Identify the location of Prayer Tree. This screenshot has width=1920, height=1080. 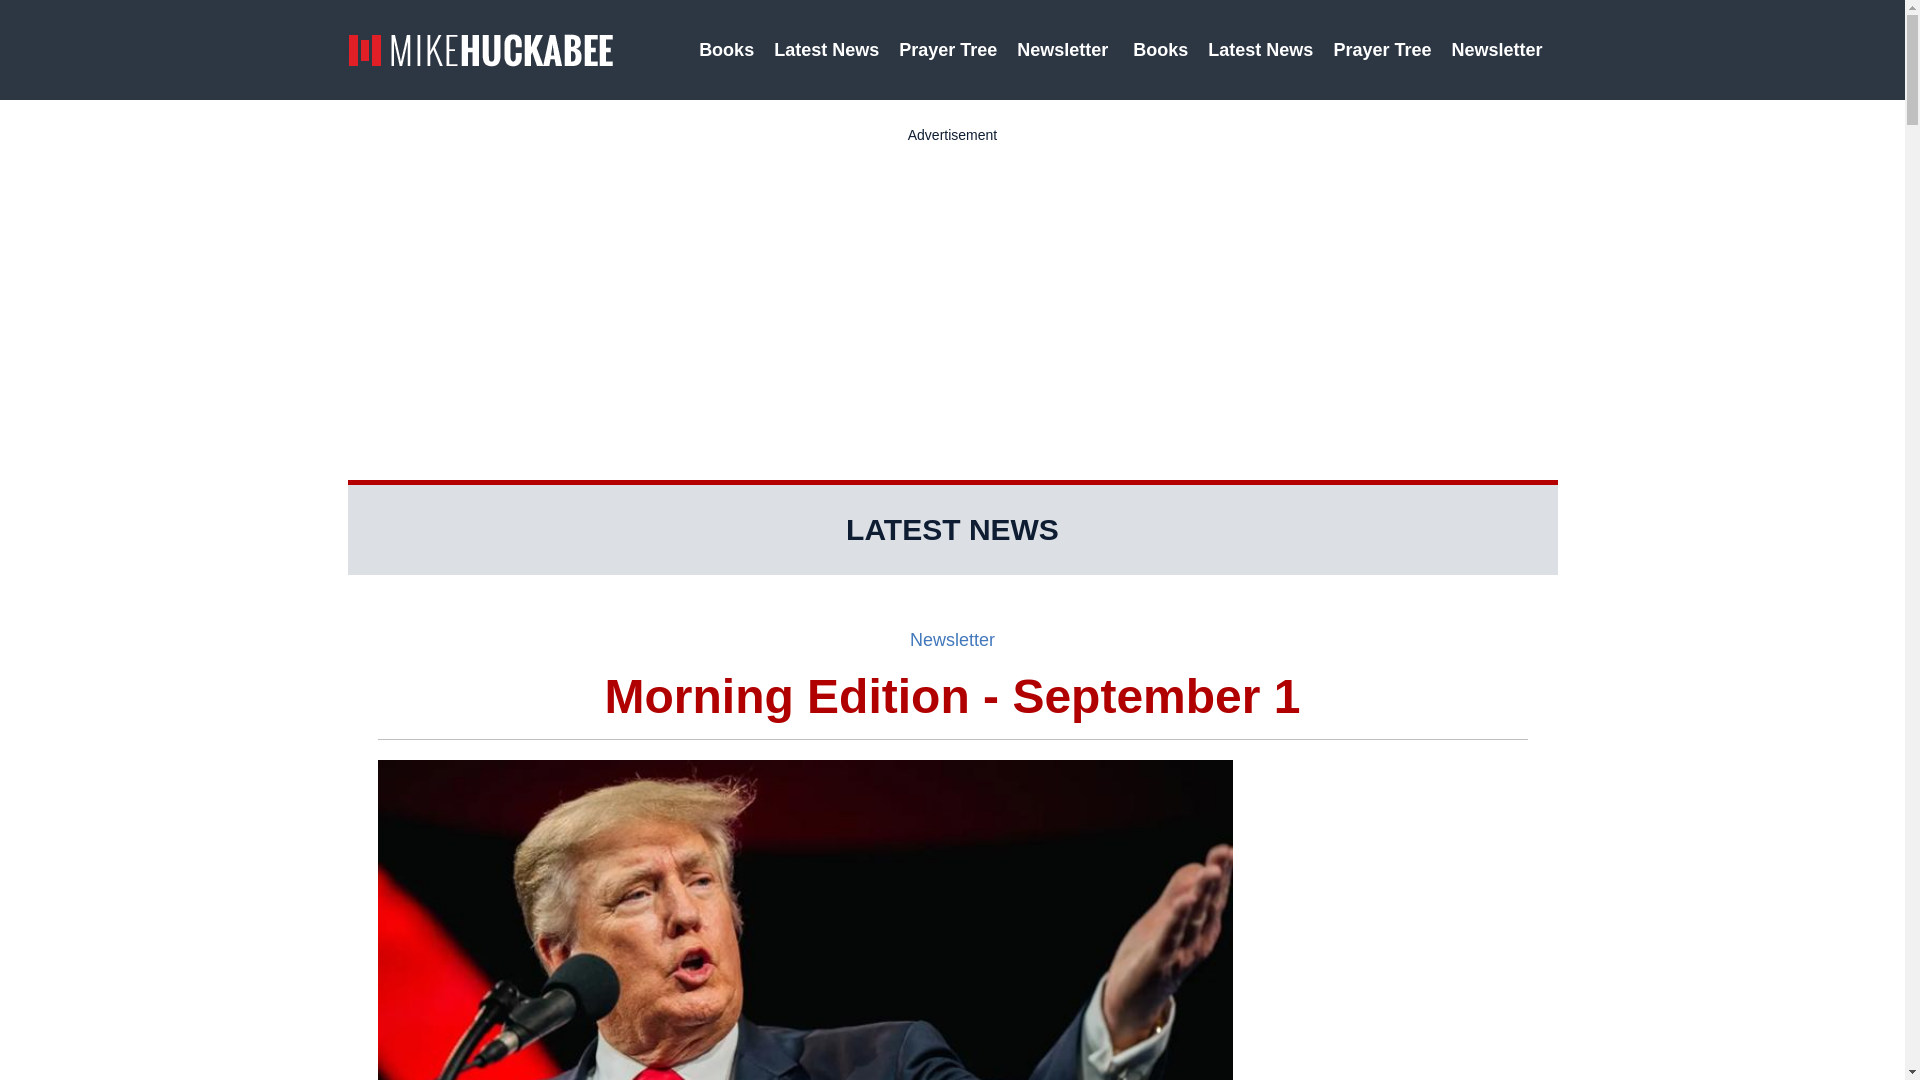
(1382, 50).